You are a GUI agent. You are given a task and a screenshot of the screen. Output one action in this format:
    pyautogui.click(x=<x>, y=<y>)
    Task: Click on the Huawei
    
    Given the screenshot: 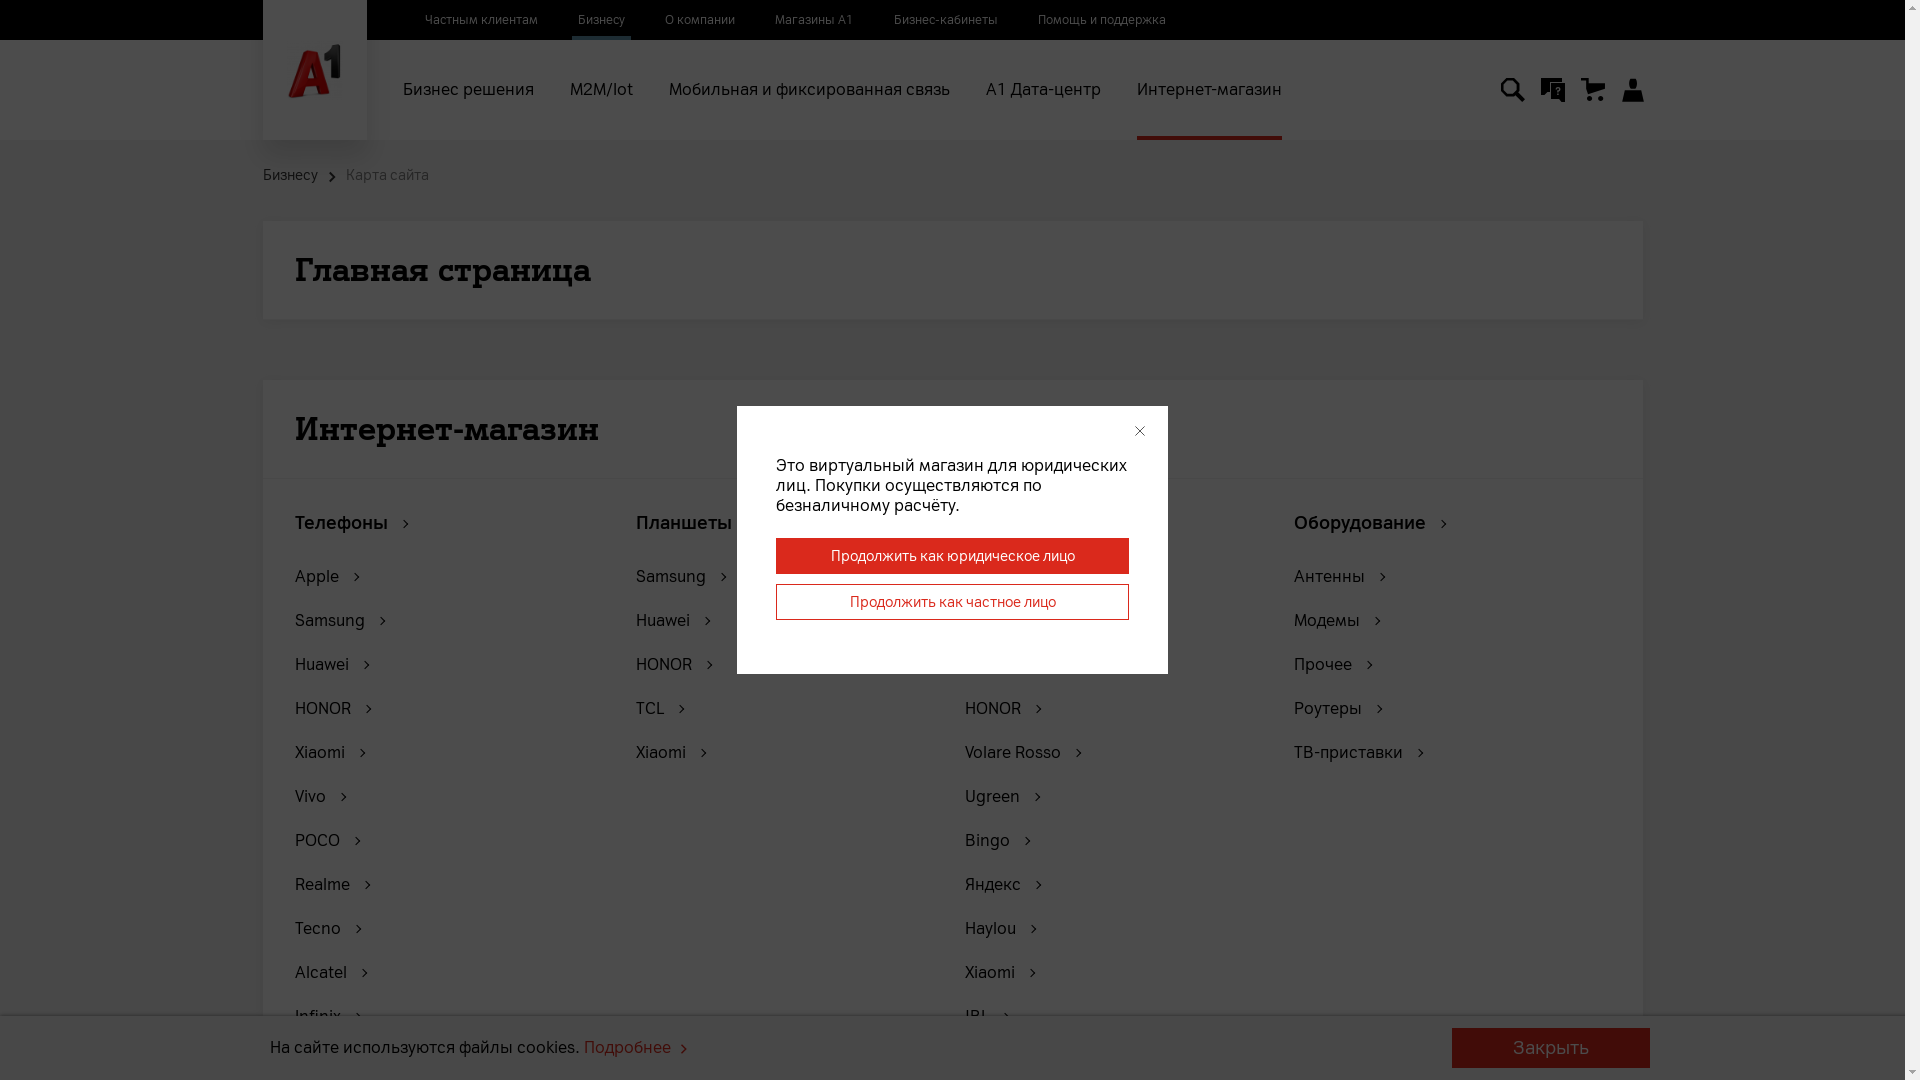 What is the action you would take?
    pyautogui.click(x=330, y=665)
    